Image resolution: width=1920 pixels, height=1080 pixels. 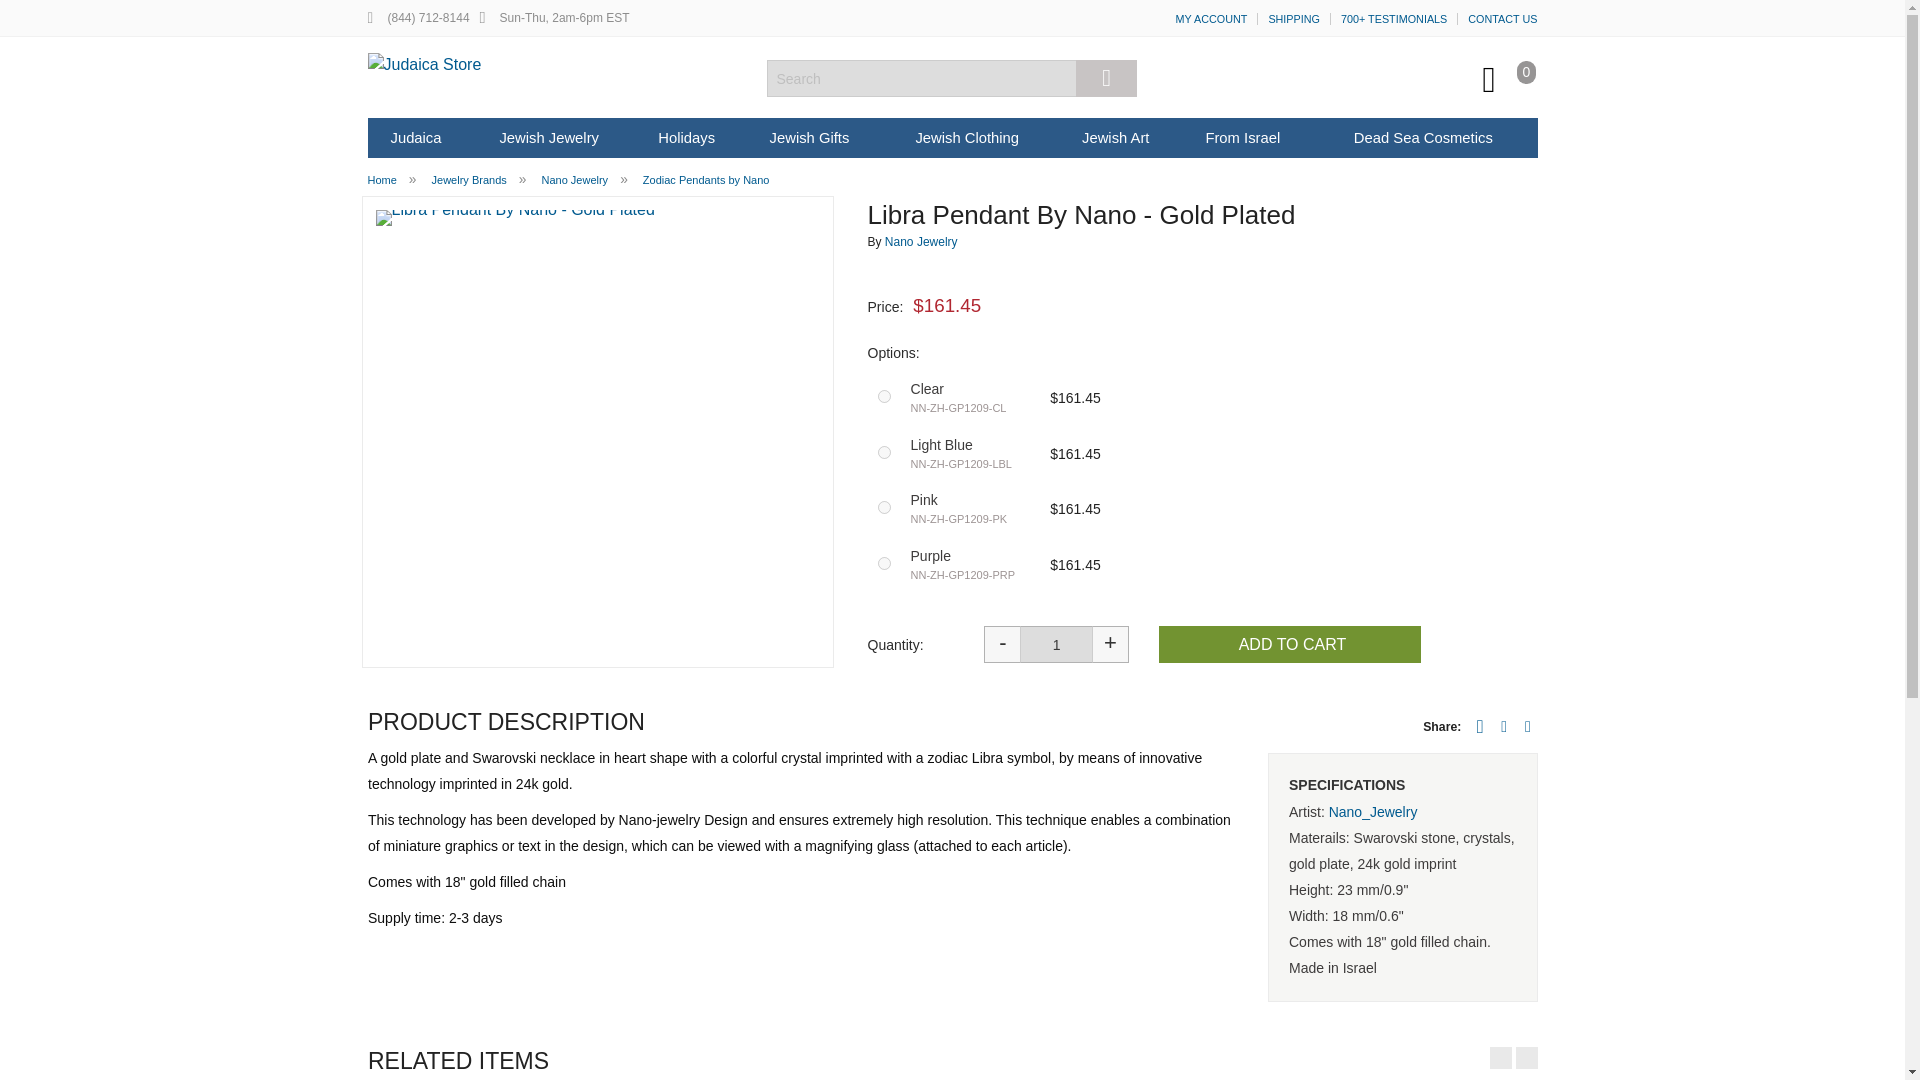 I want to click on Jewish Jewelry, so click(x=548, y=137).